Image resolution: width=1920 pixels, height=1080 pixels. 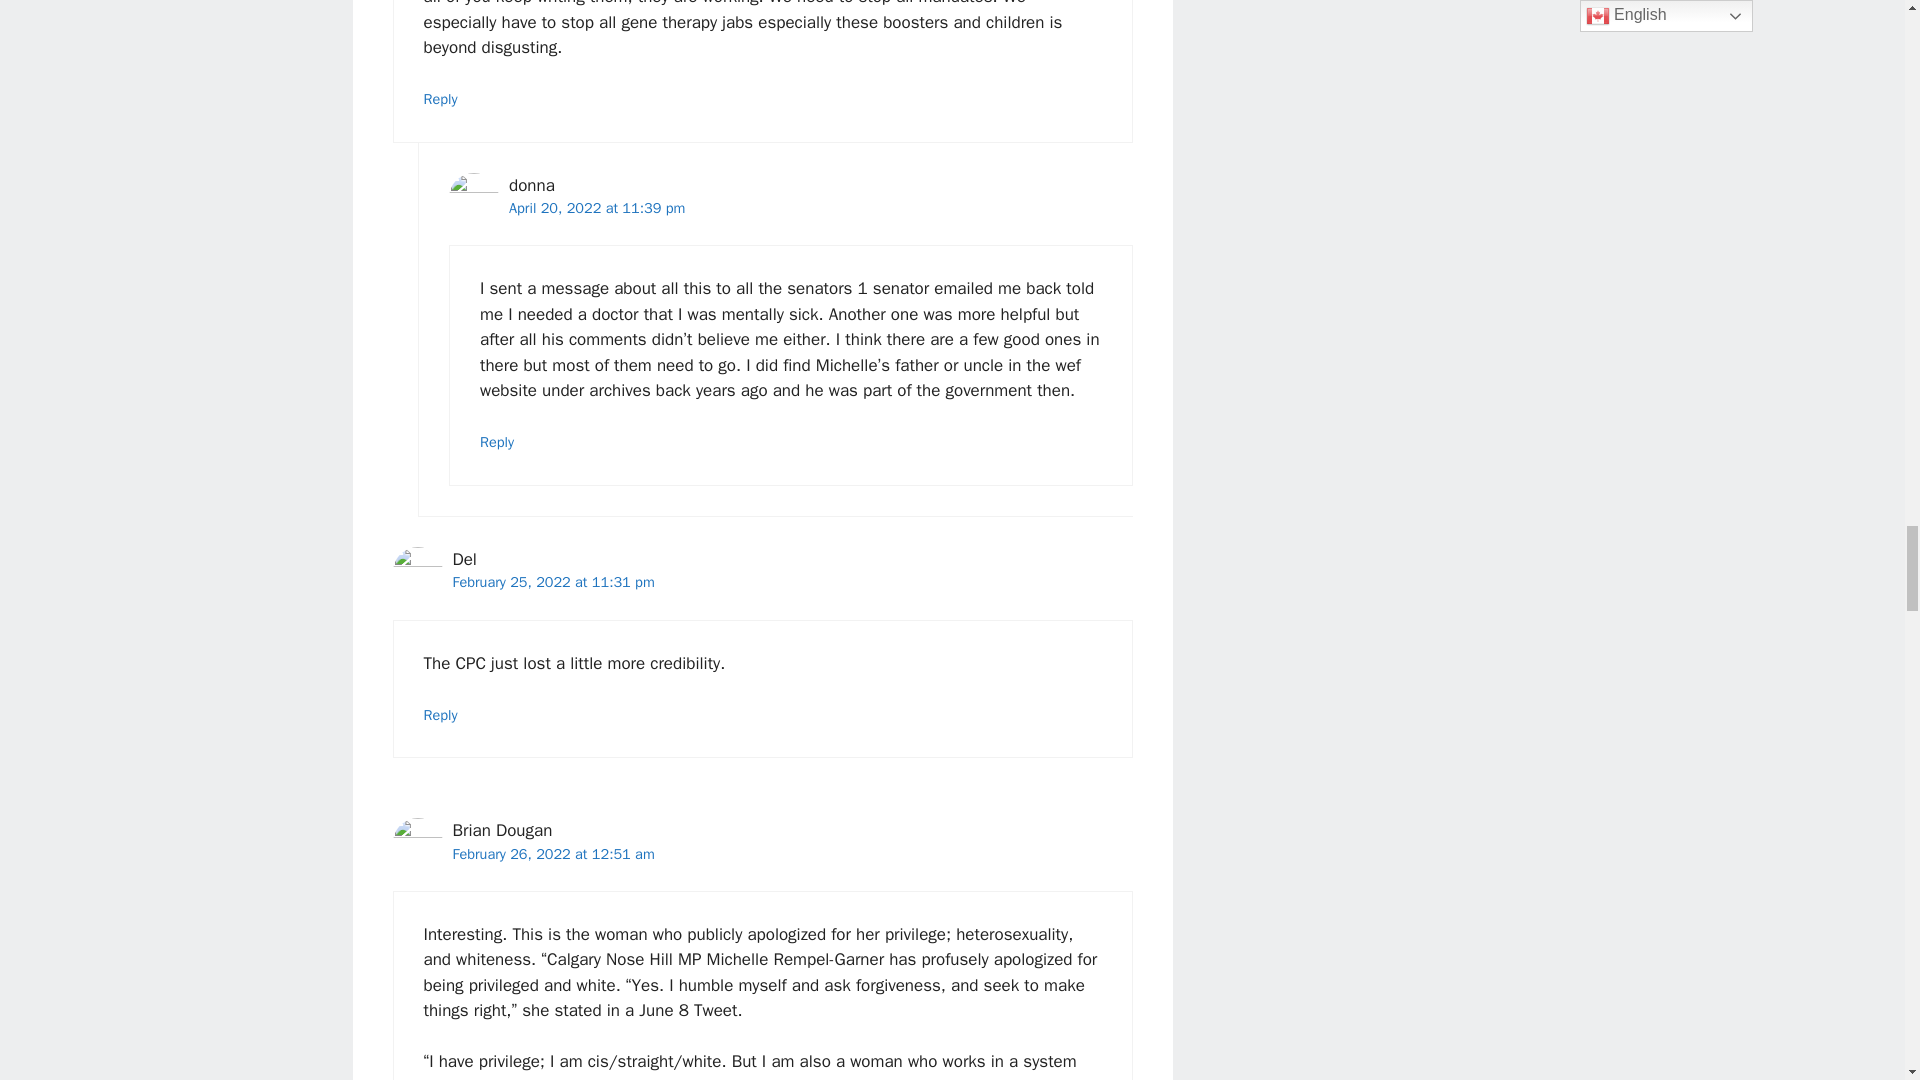 What do you see at coordinates (552, 853) in the screenshot?
I see `February 26, 2022 at 12:51 am` at bounding box center [552, 853].